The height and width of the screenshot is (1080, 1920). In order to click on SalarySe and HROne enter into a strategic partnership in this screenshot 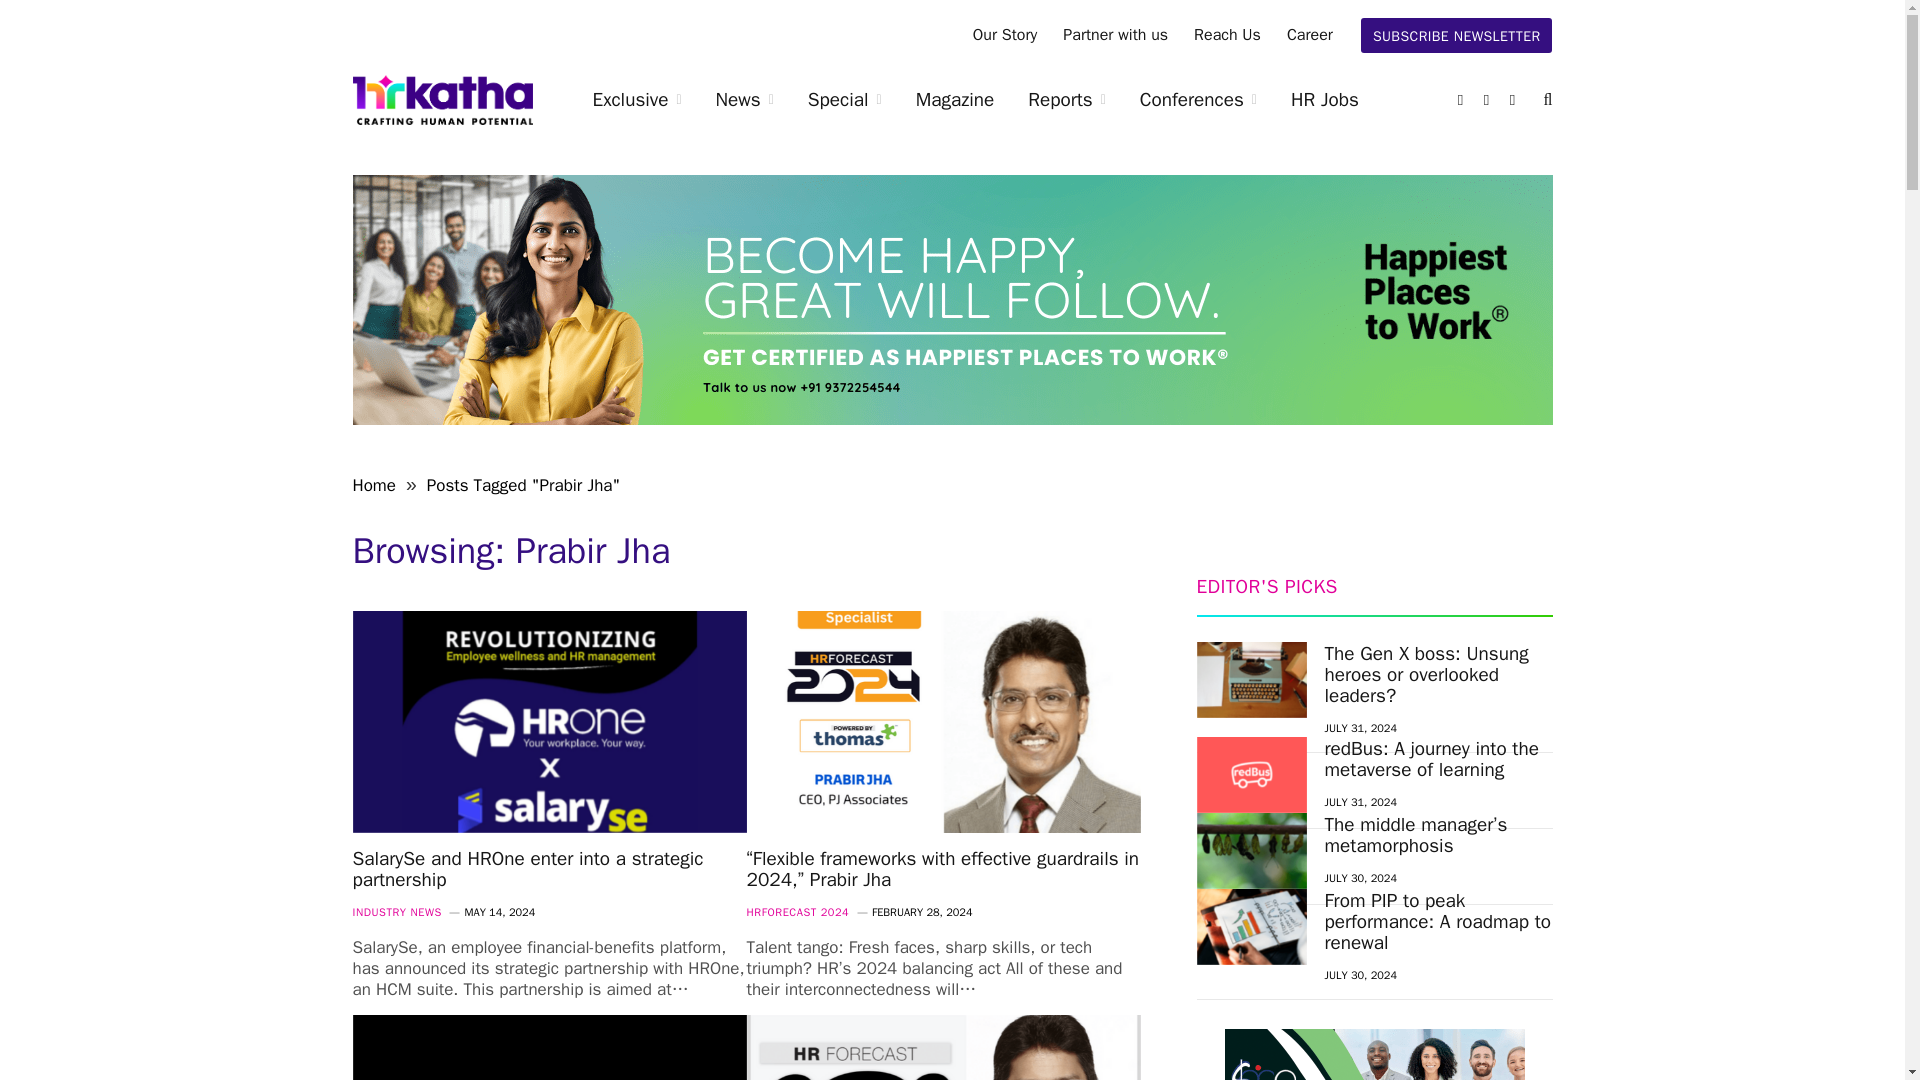, I will do `click(548, 722)`.